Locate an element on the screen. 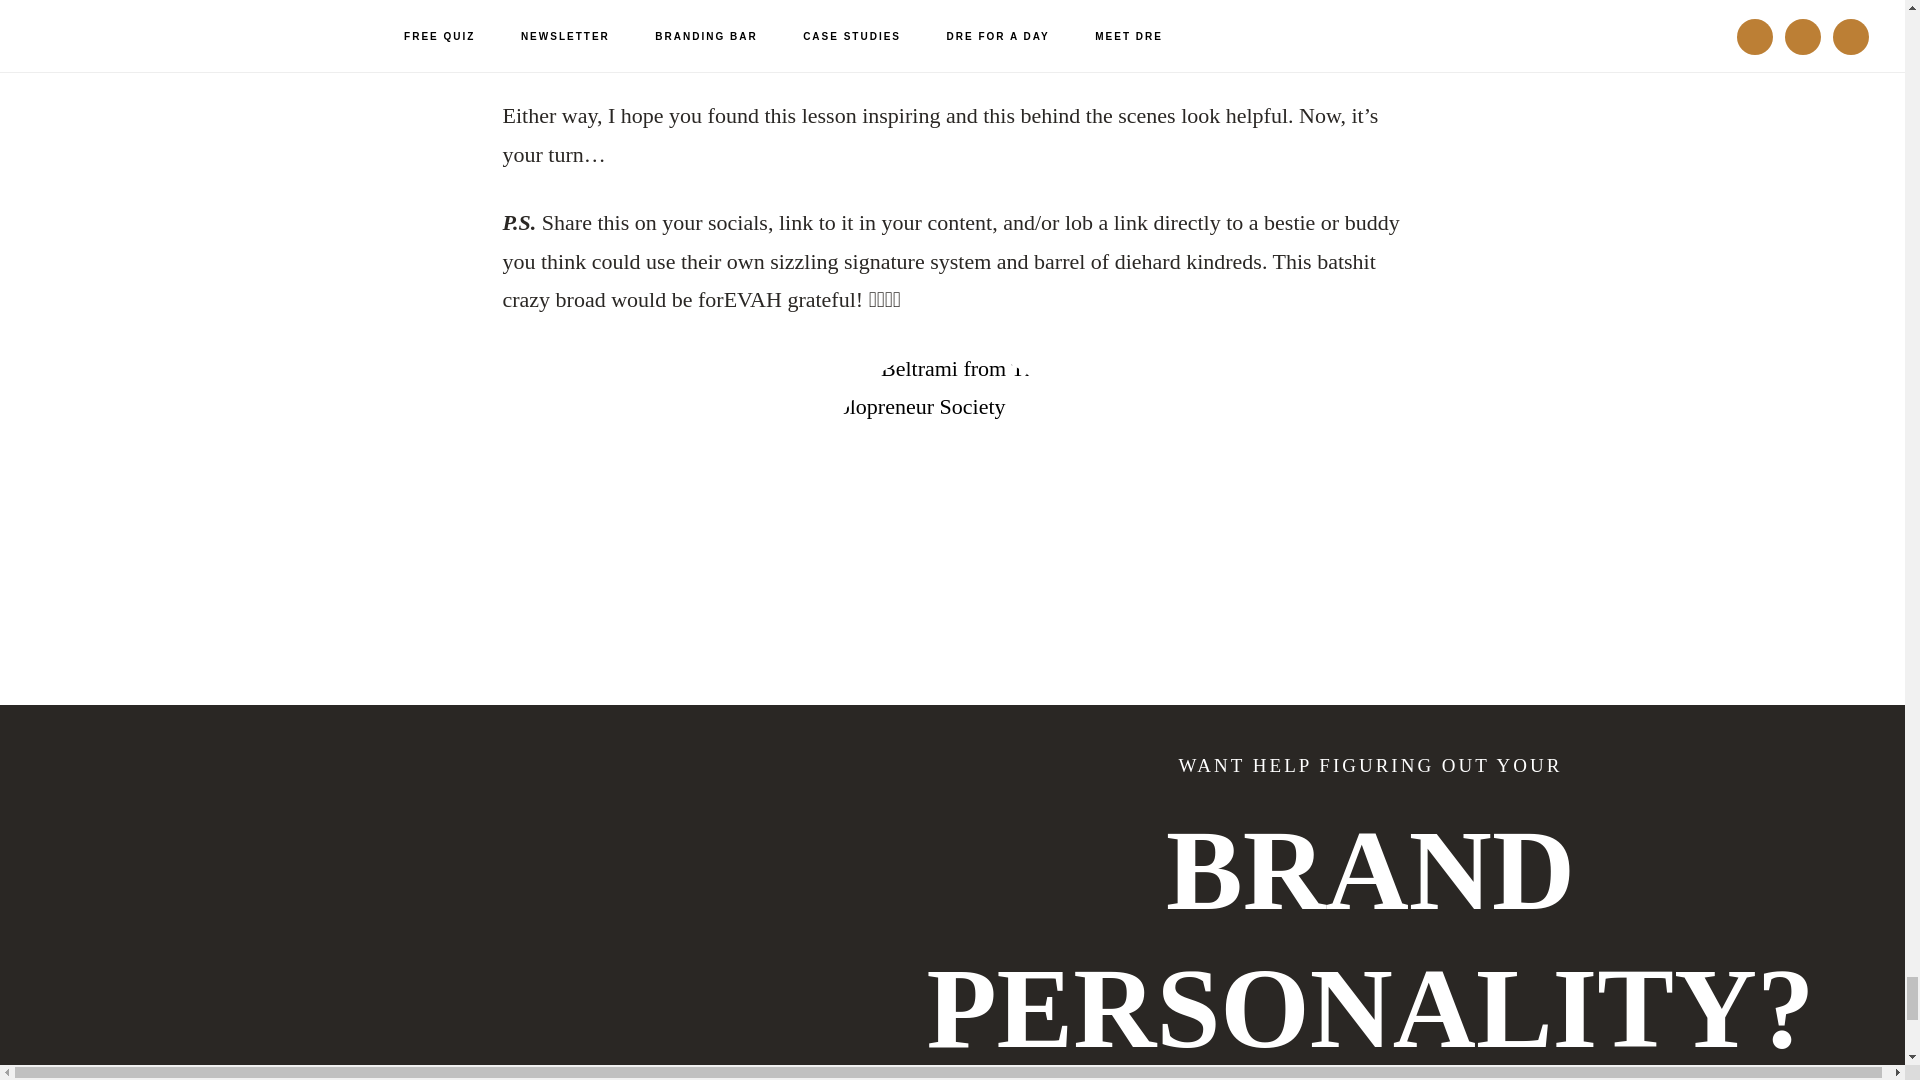 Image resolution: width=1920 pixels, height=1080 pixels. pop into my Facebook PMs is located at coordinates (806, 47).